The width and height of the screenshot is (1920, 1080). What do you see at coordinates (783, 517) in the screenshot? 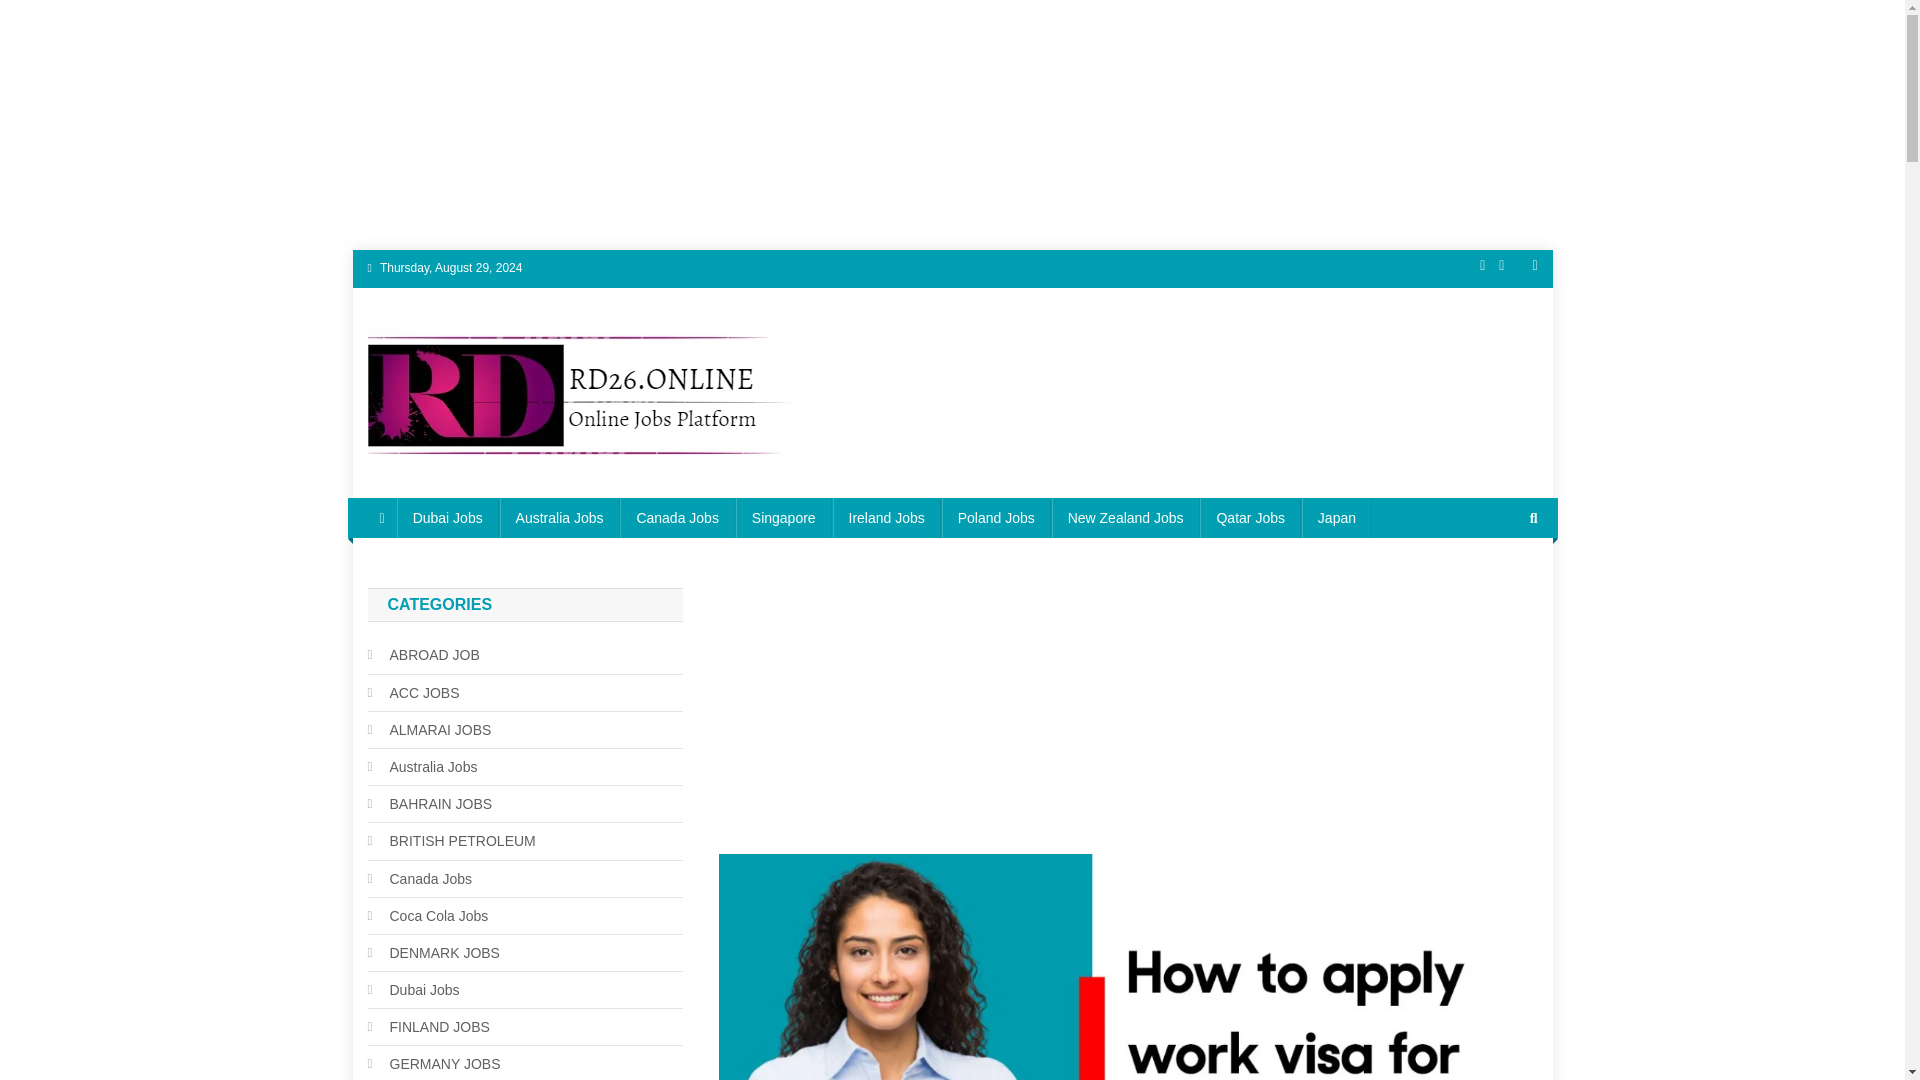
I see `Singapore` at bounding box center [783, 517].